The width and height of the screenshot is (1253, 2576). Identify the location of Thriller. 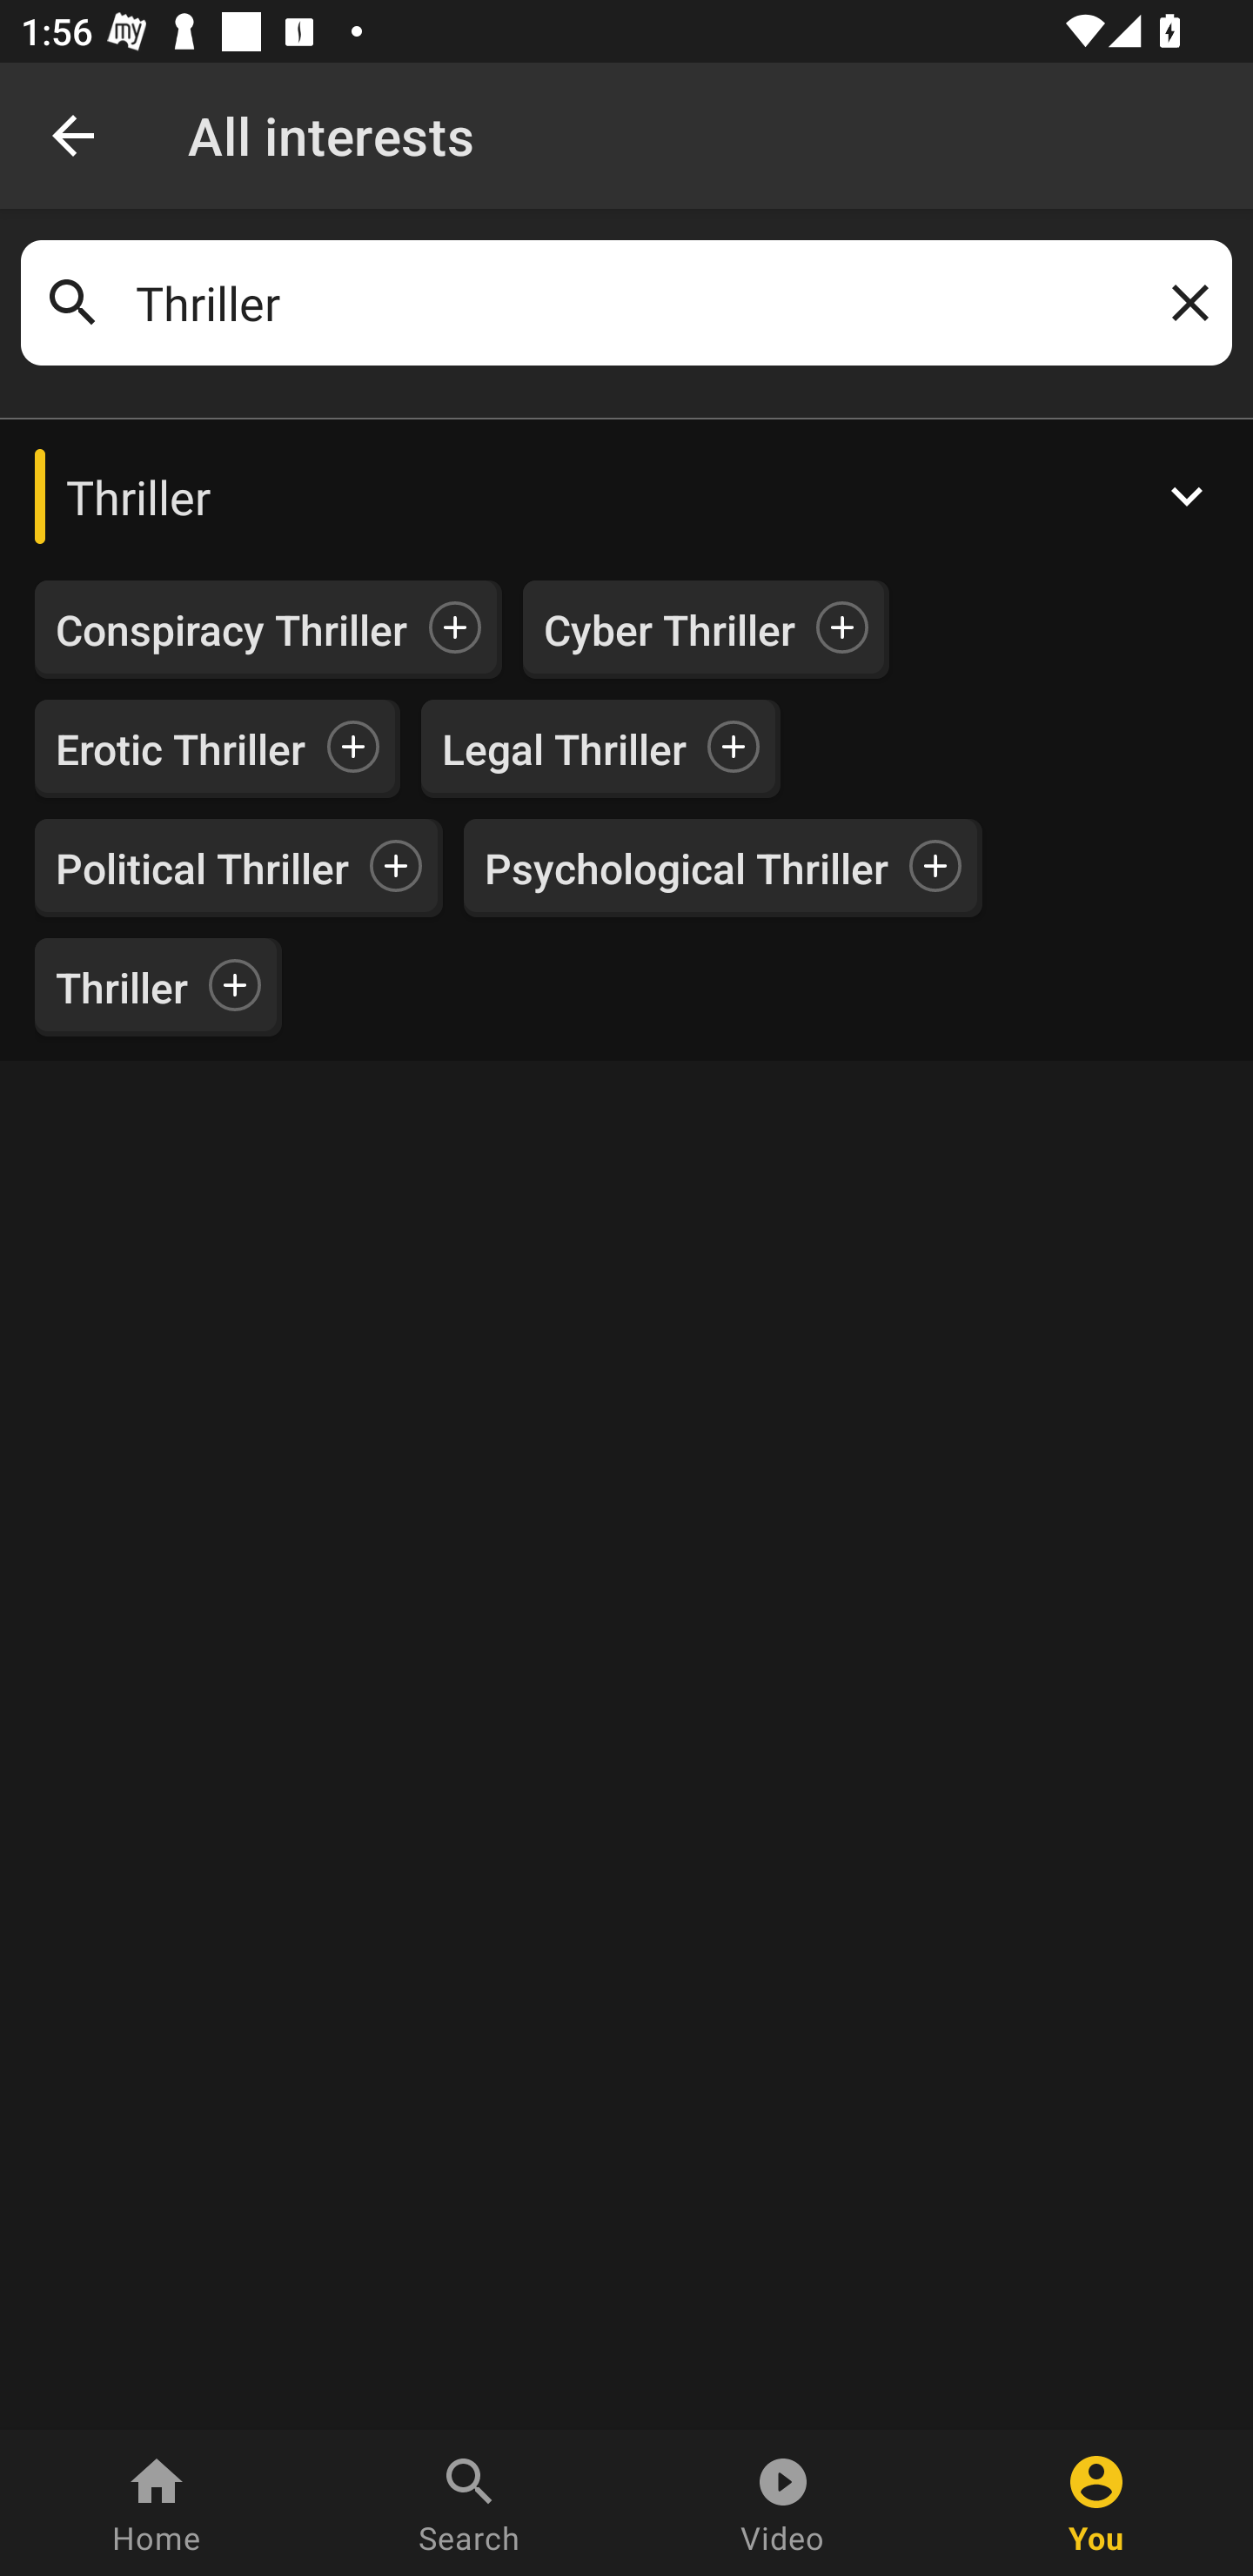
(626, 496).